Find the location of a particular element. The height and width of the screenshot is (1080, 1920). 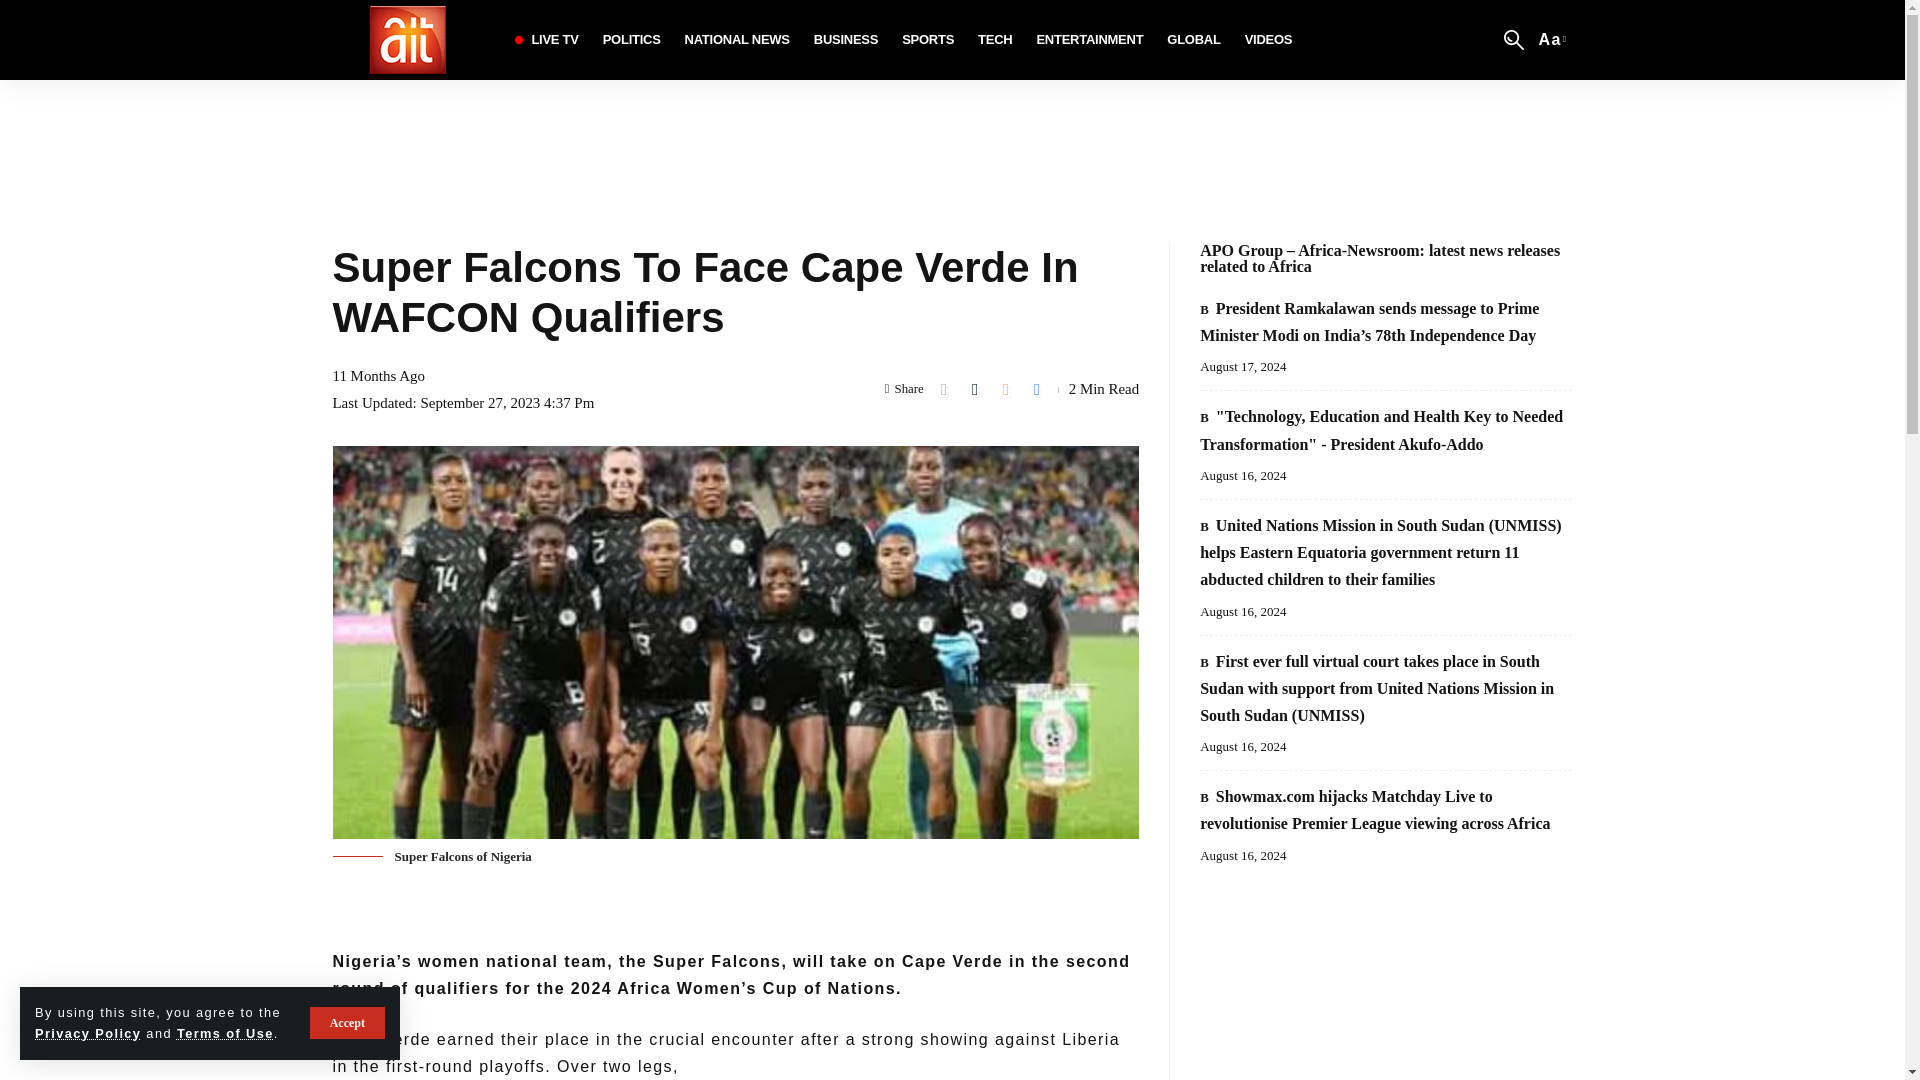

GLOBAL is located at coordinates (1089, 40).